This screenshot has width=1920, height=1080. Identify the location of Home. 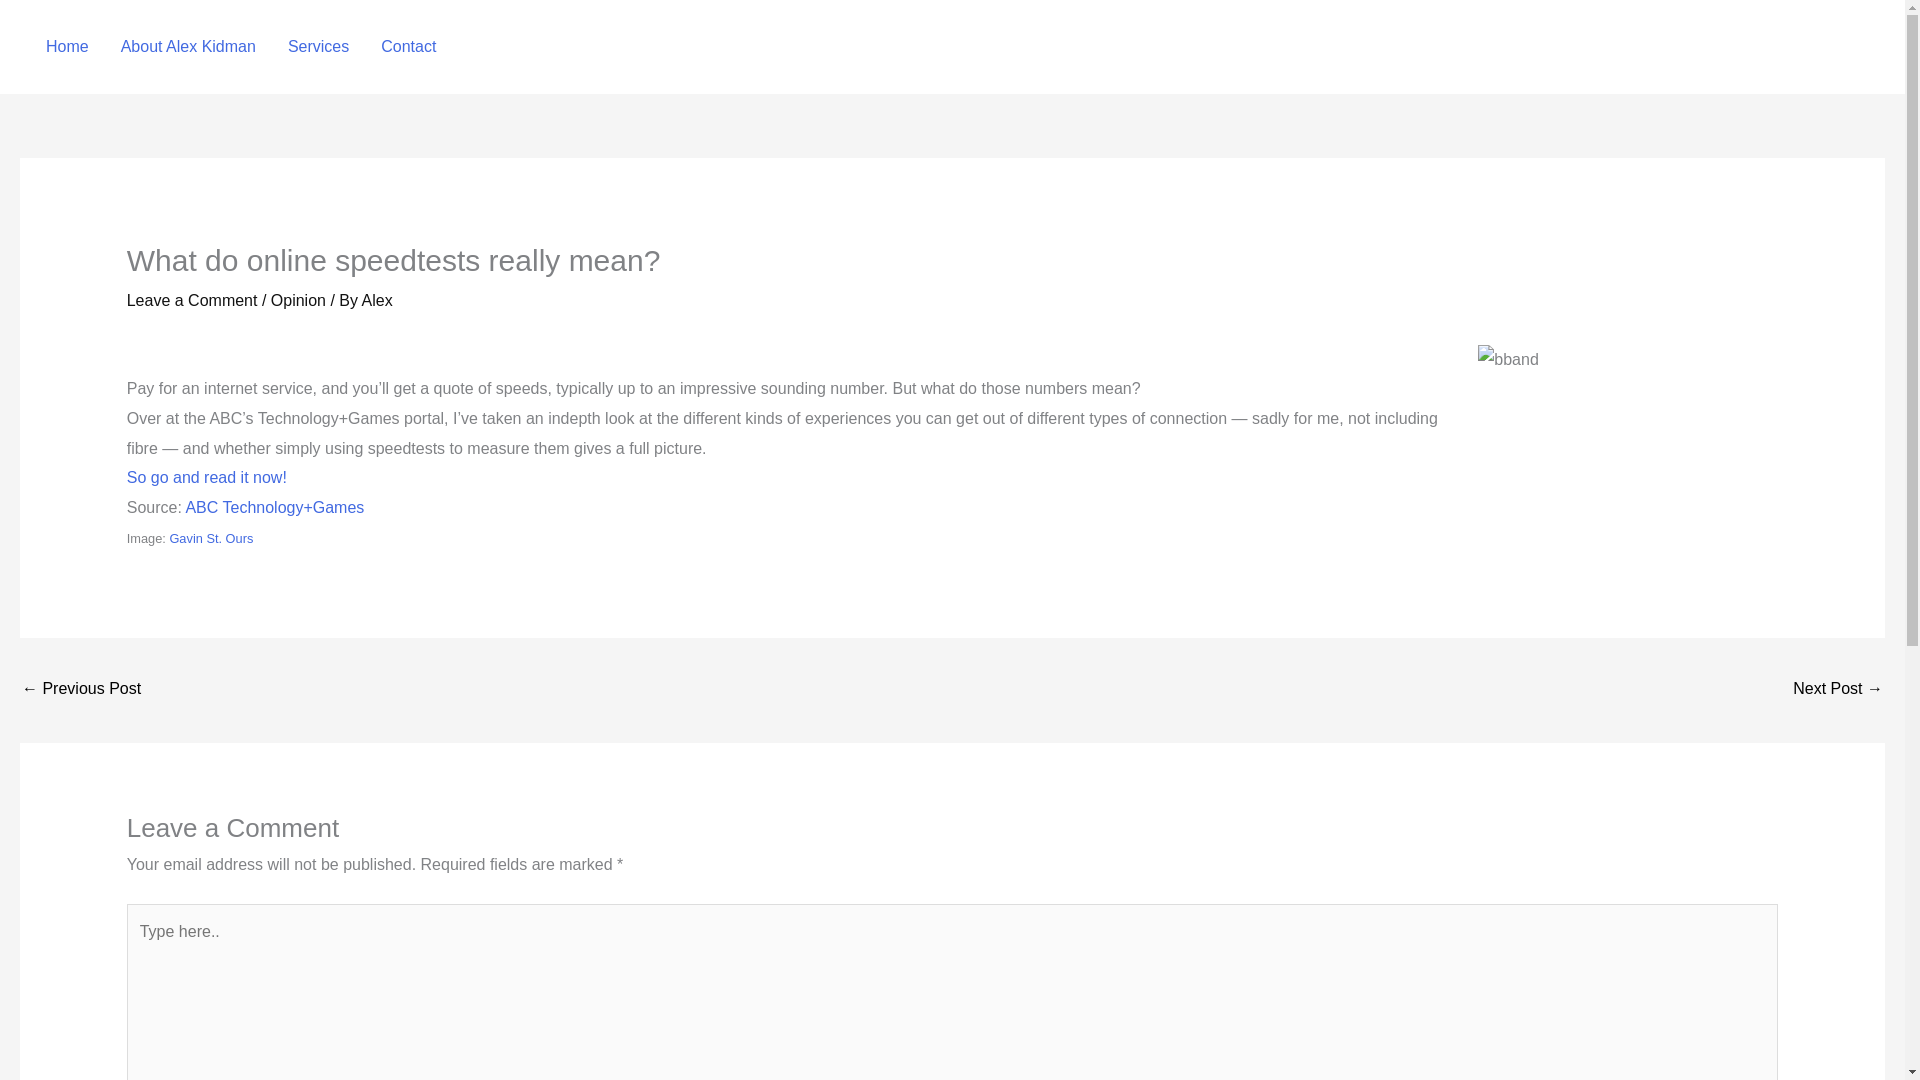
(68, 46).